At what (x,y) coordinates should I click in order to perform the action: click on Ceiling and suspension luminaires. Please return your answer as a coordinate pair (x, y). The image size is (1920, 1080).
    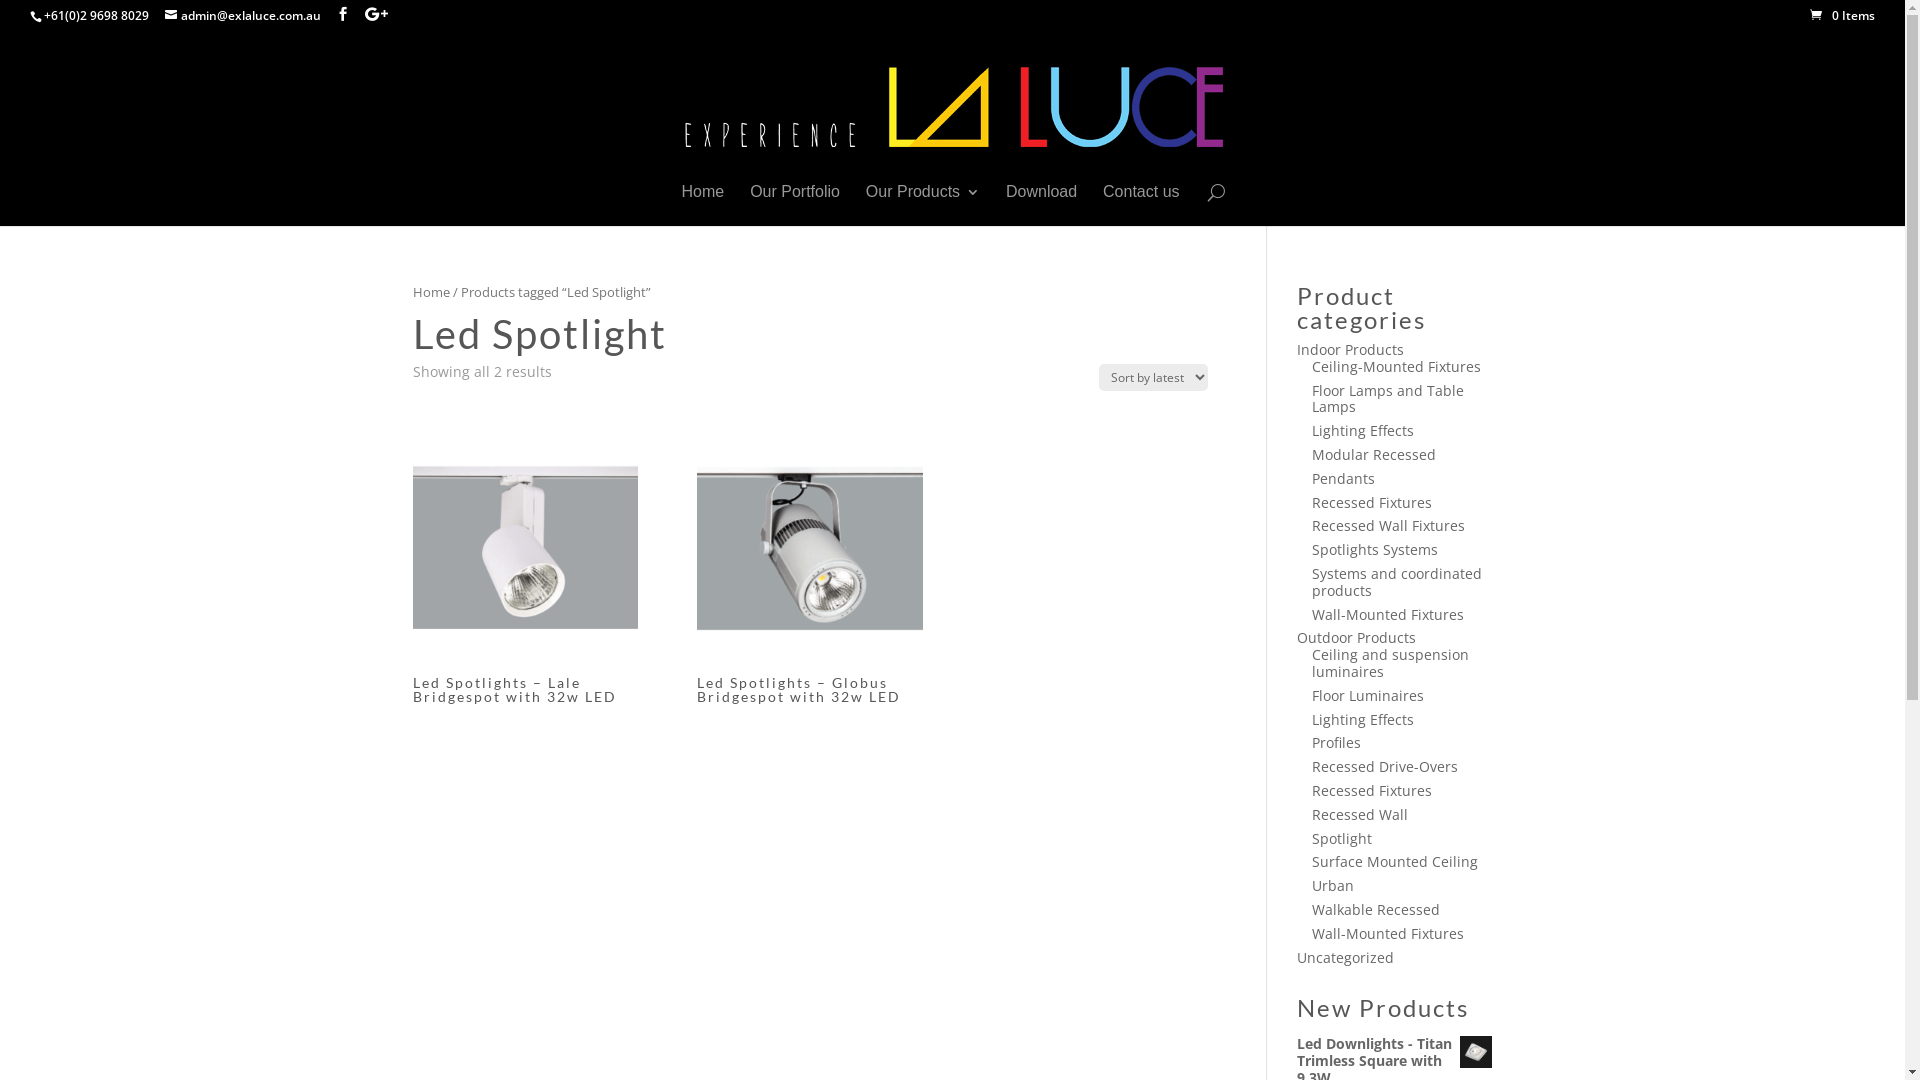
    Looking at the image, I should click on (1390, 663).